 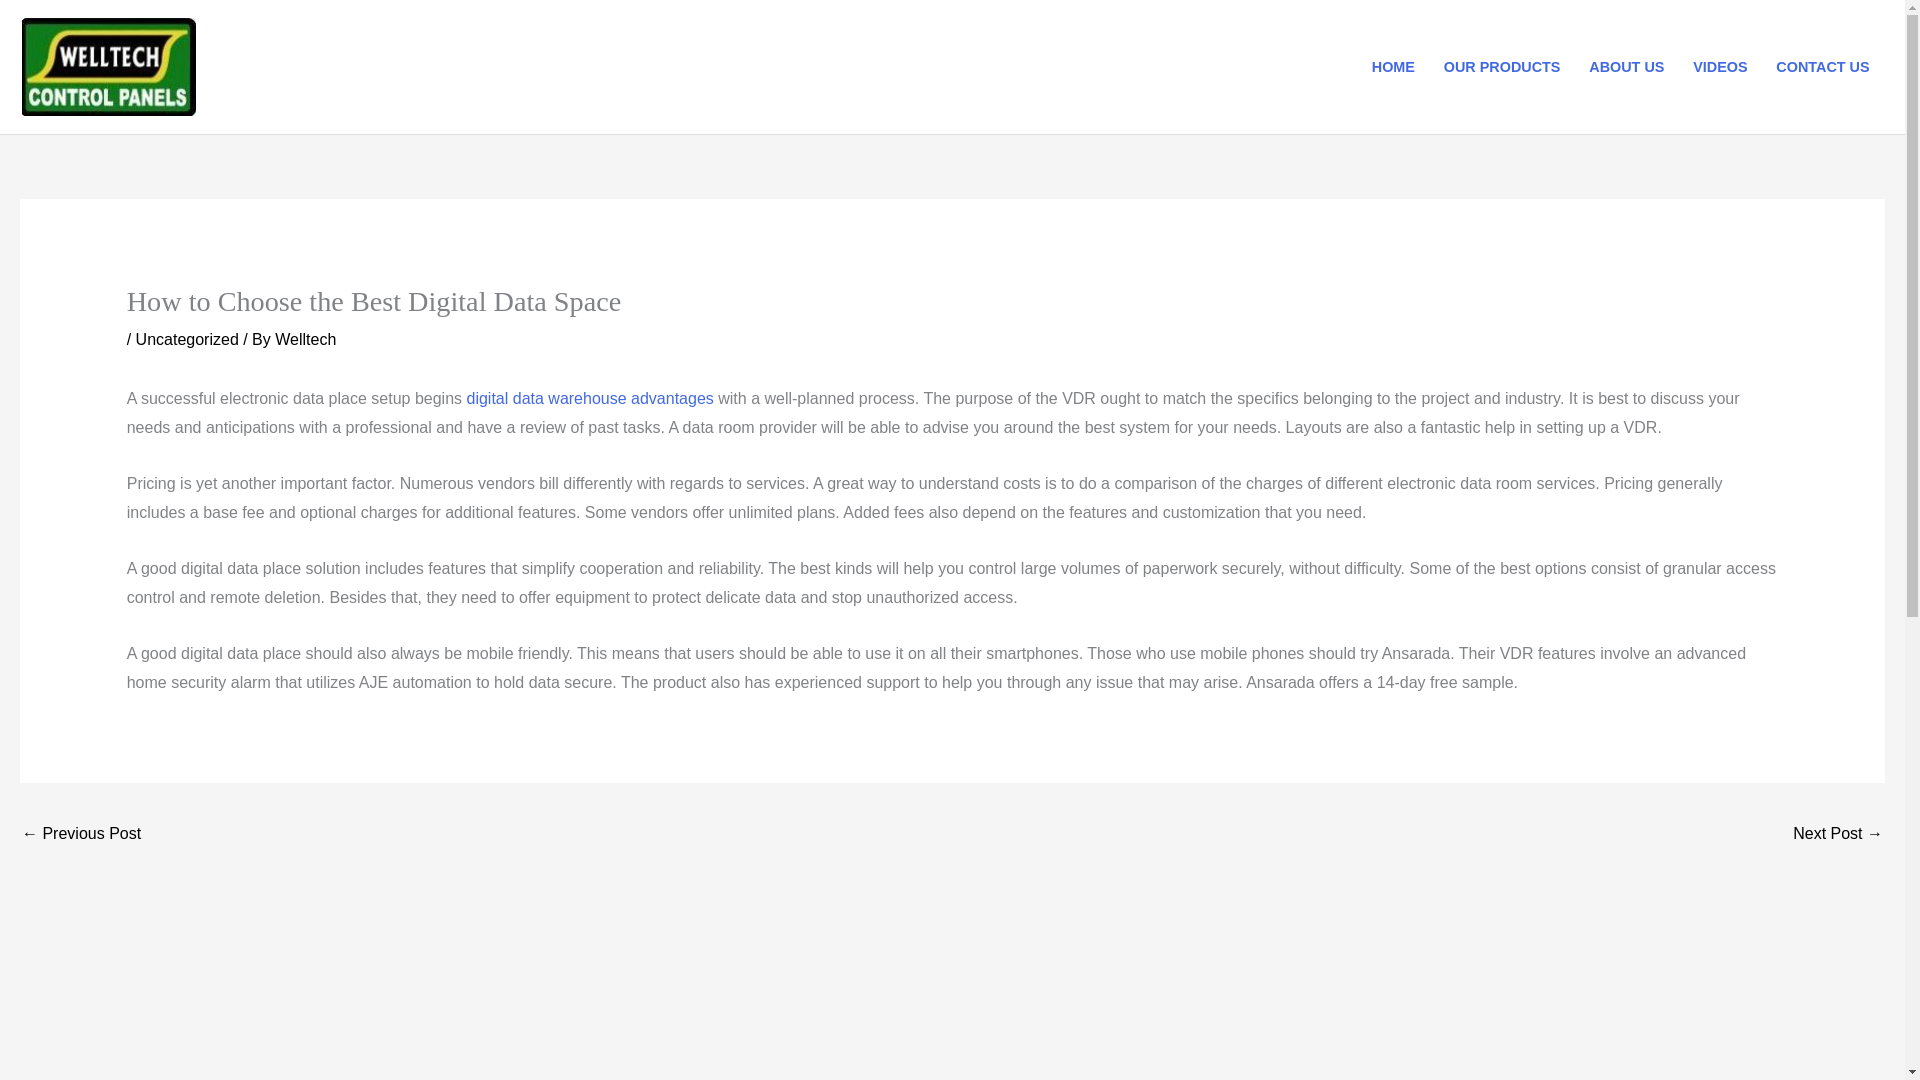 I want to click on 1xbet App Obtain For Android Gamers, so click(x=80, y=835).